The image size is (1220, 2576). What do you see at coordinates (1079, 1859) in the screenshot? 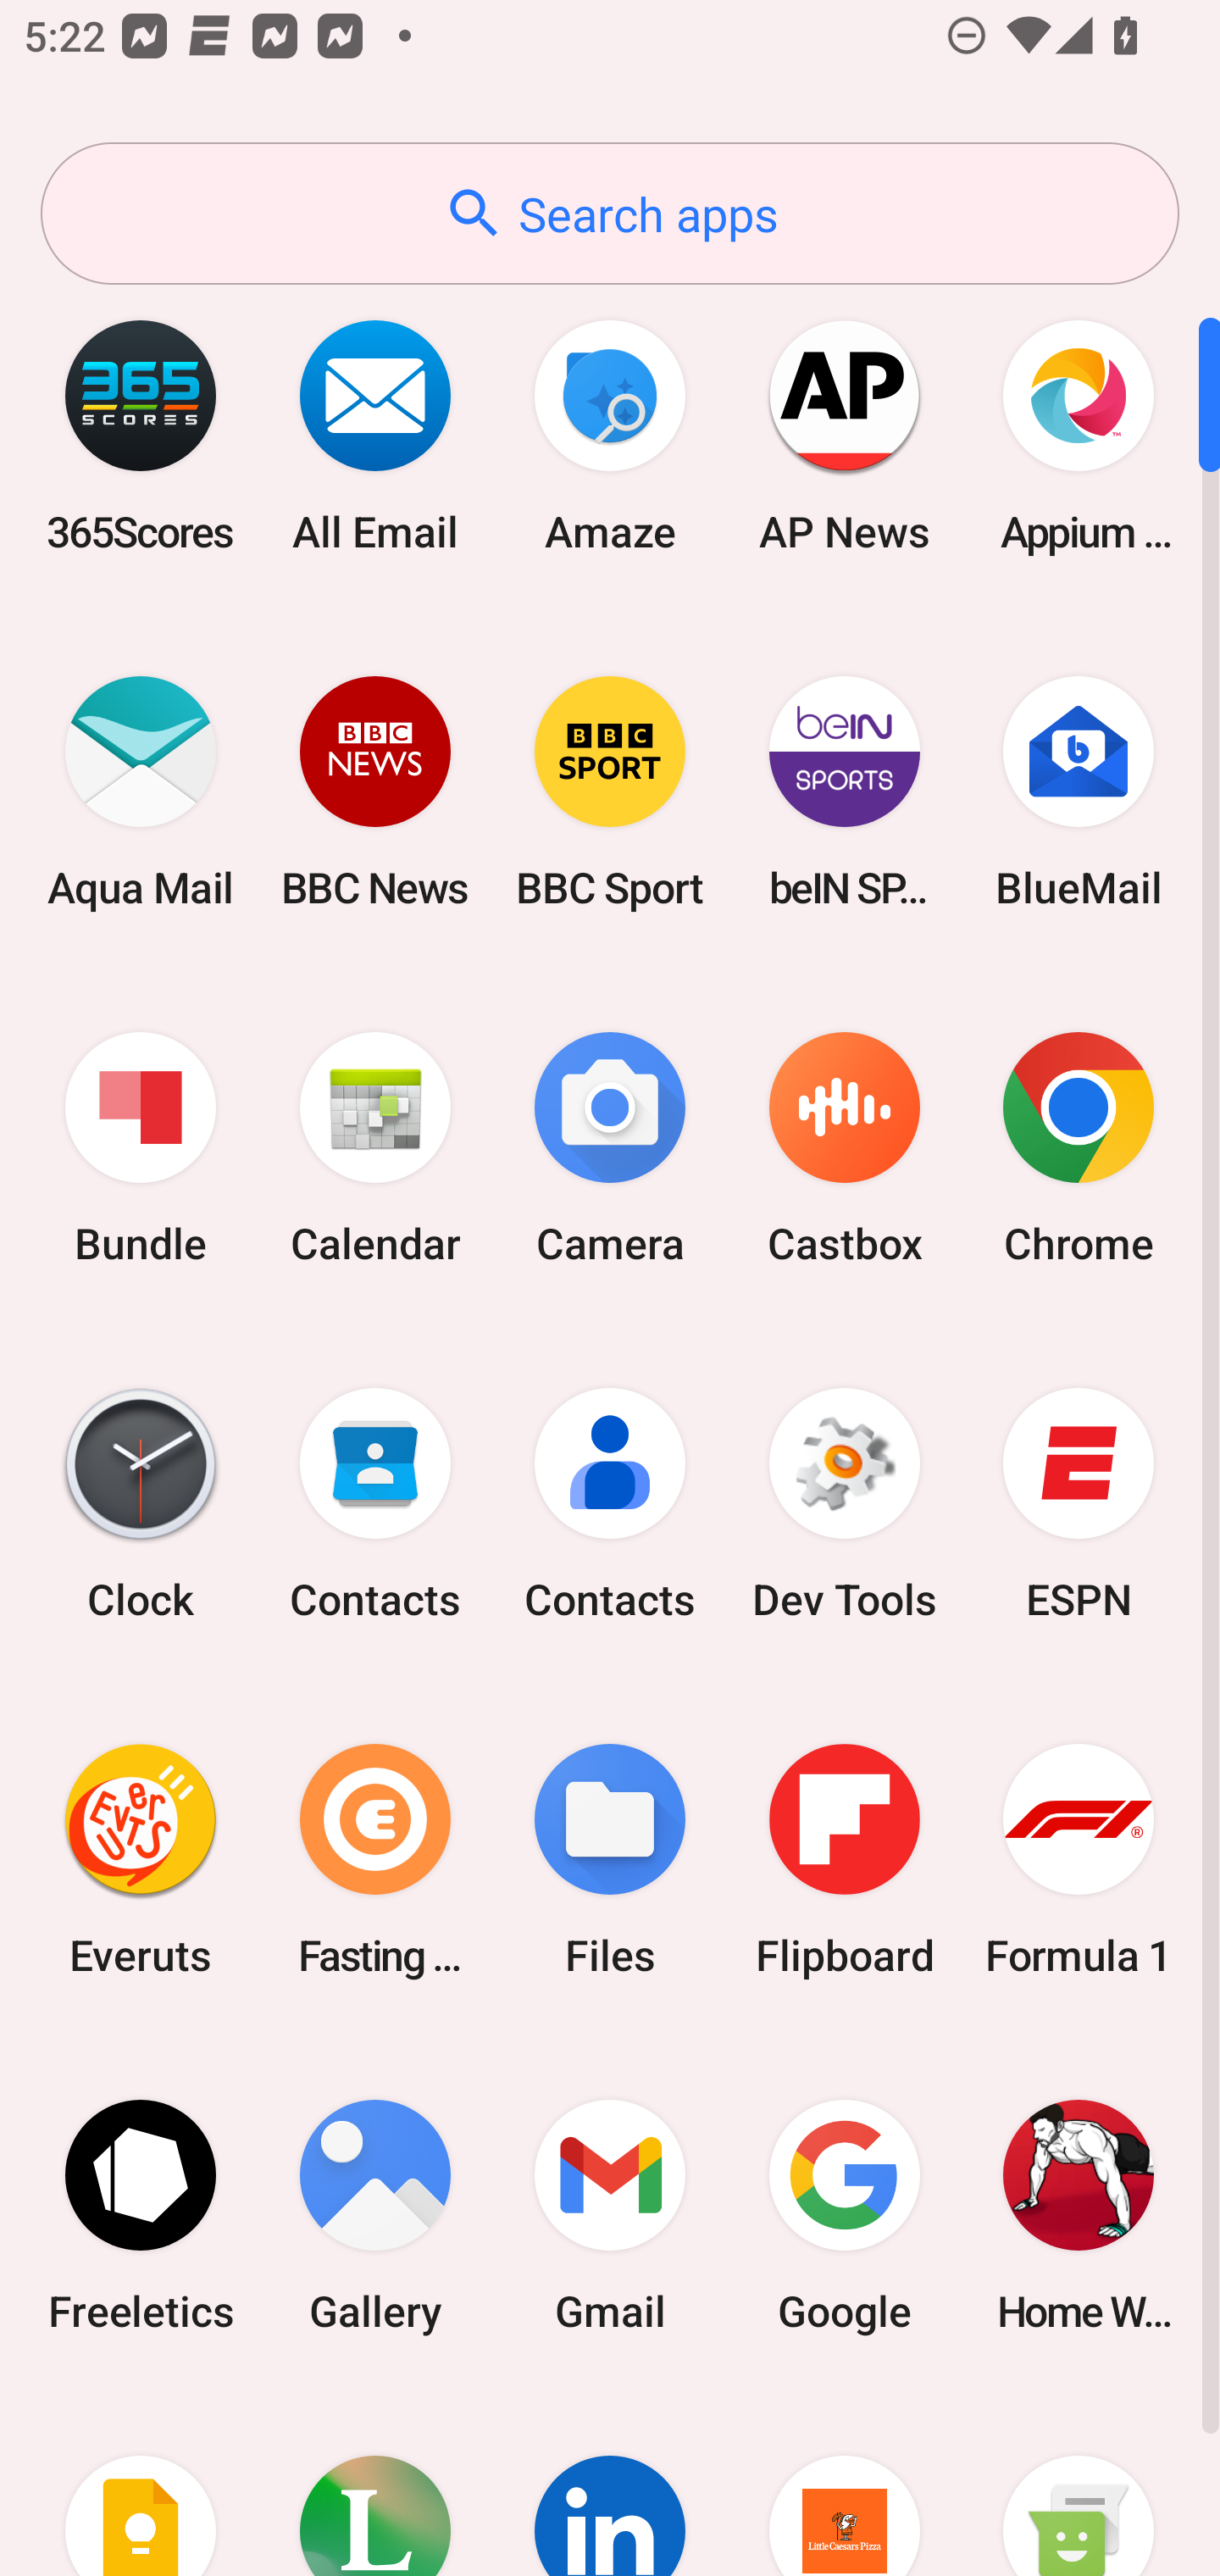
I see `Formula 1` at bounding box center [1079, 1859].